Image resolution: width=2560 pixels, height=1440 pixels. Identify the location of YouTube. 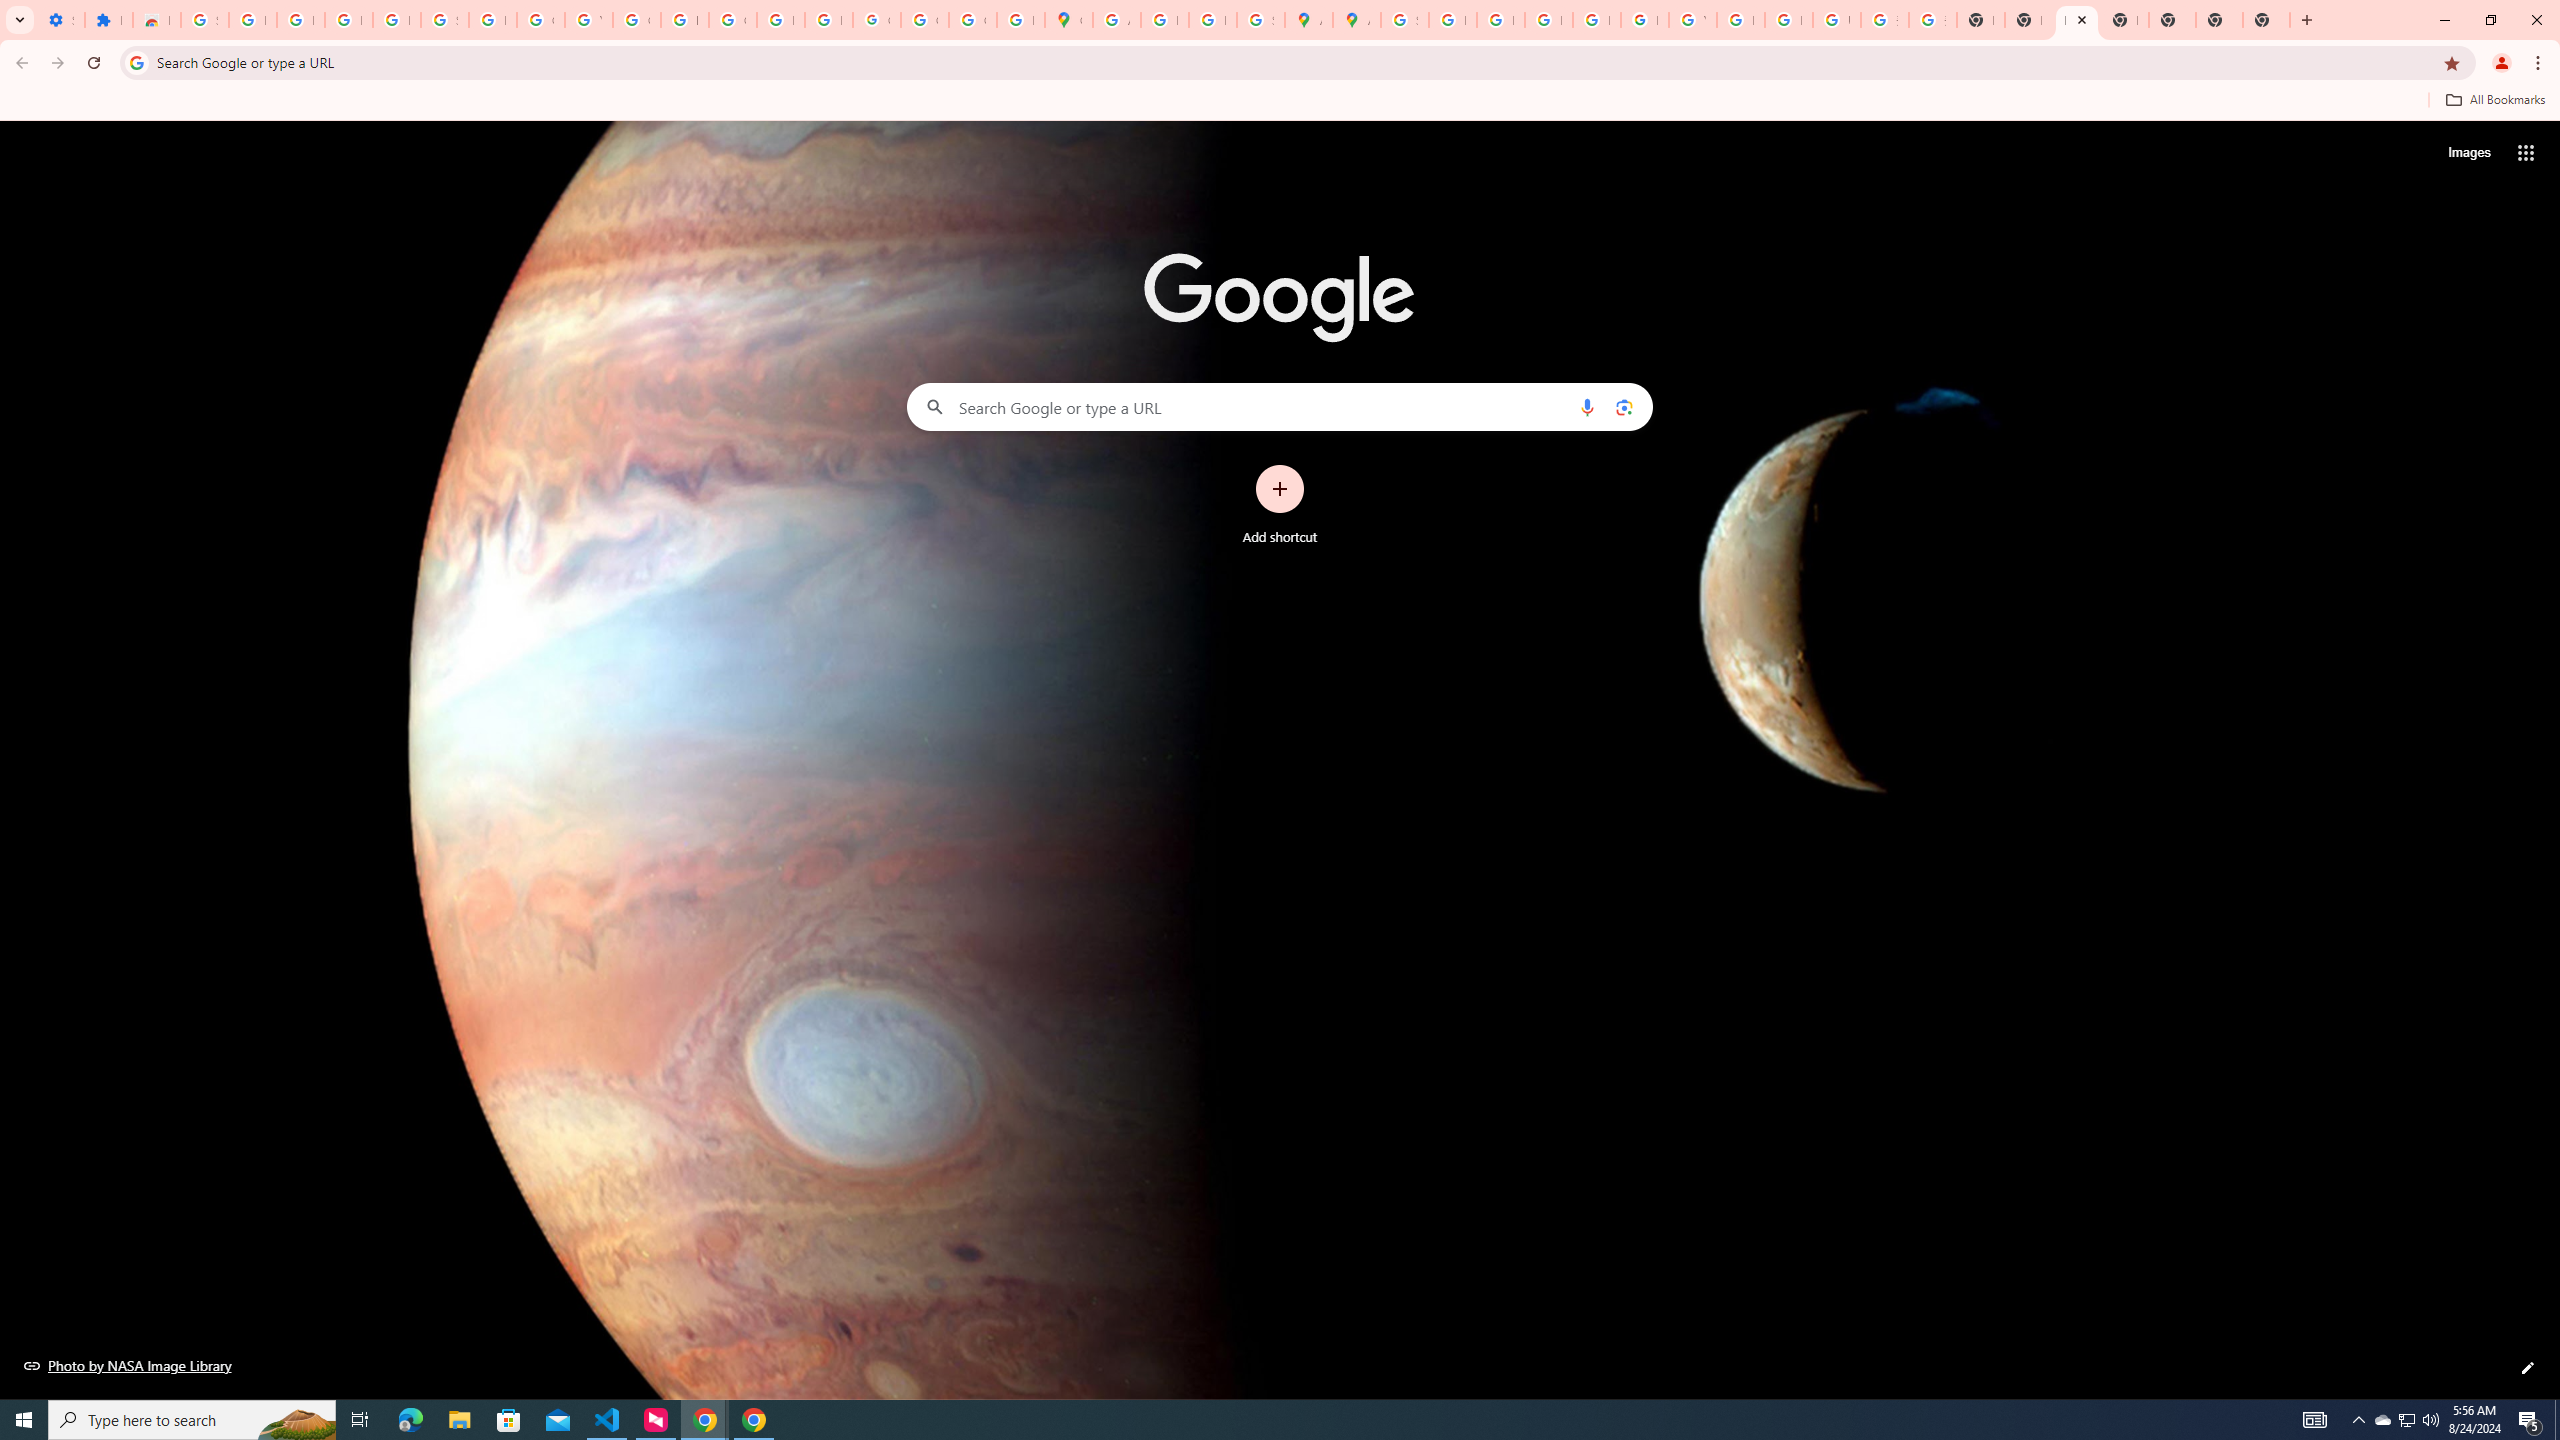
(588, 20).